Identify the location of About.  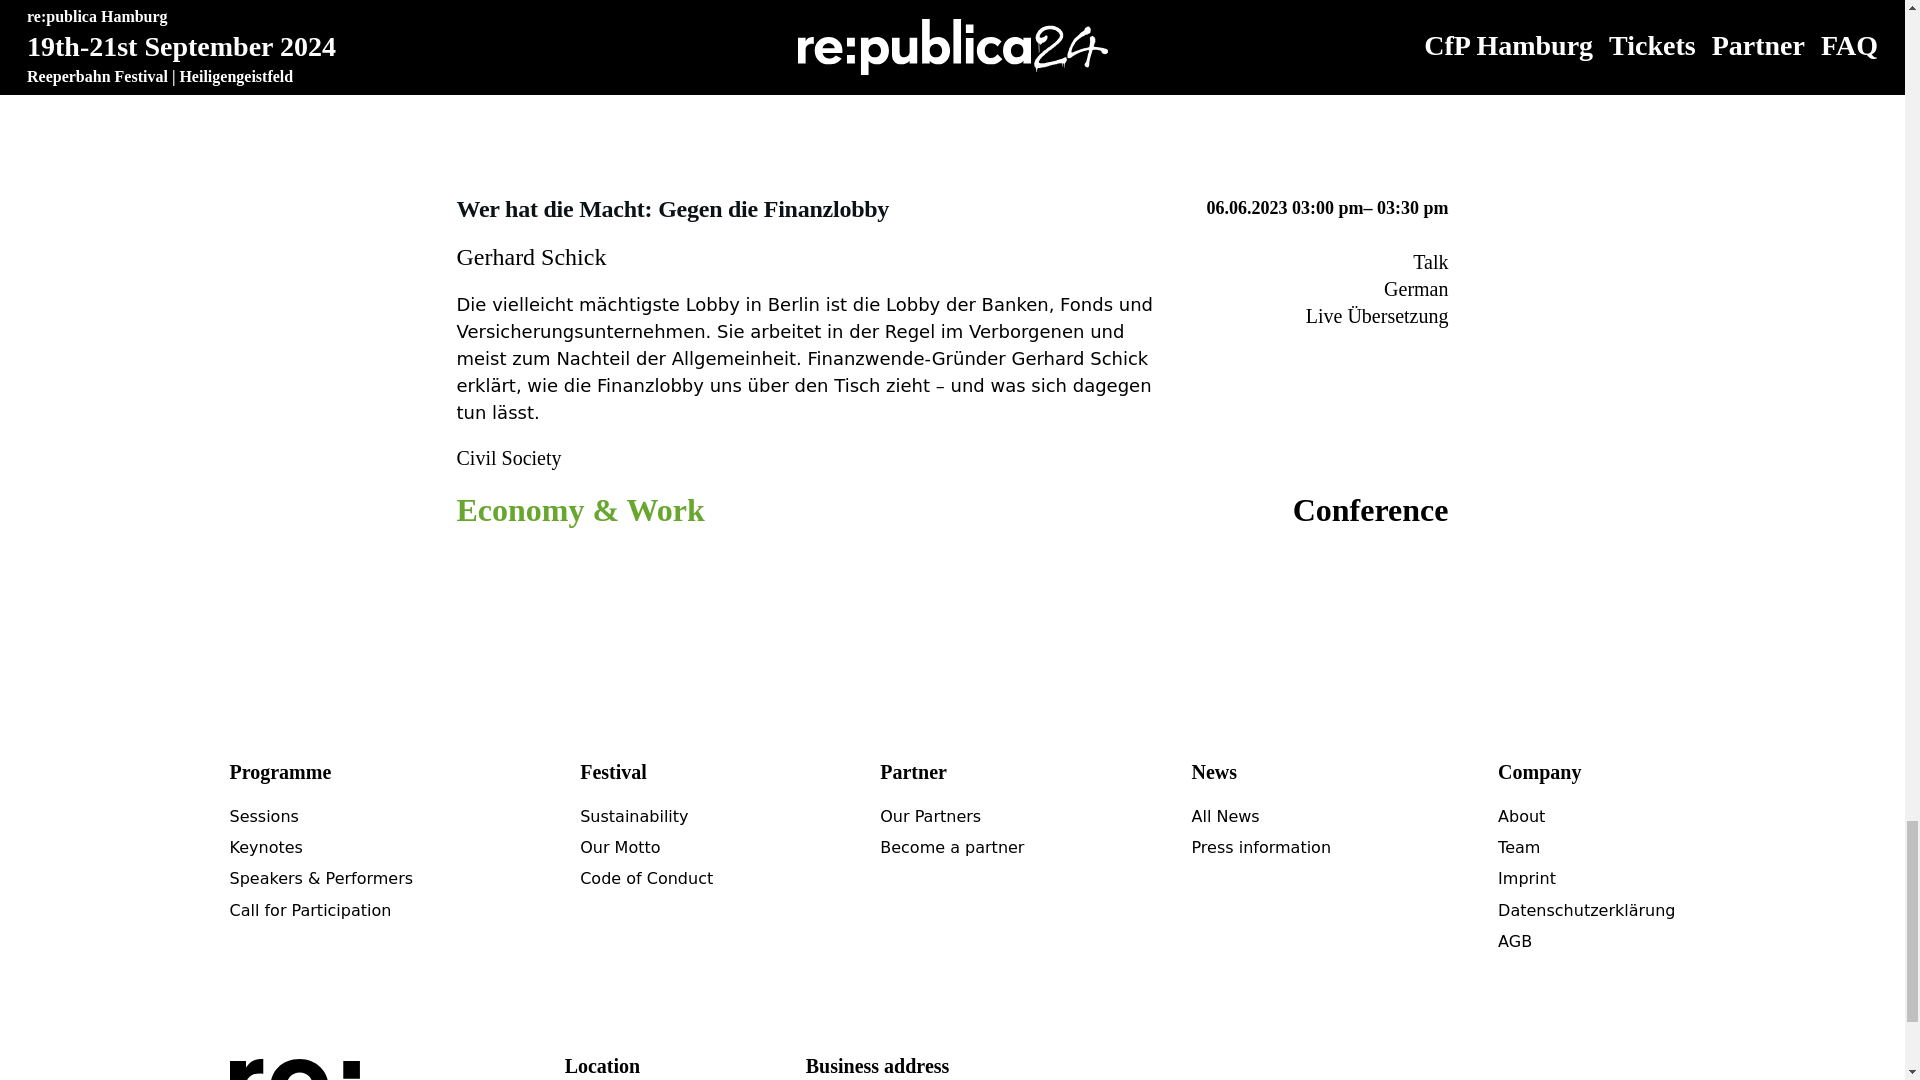
(1521, 816).